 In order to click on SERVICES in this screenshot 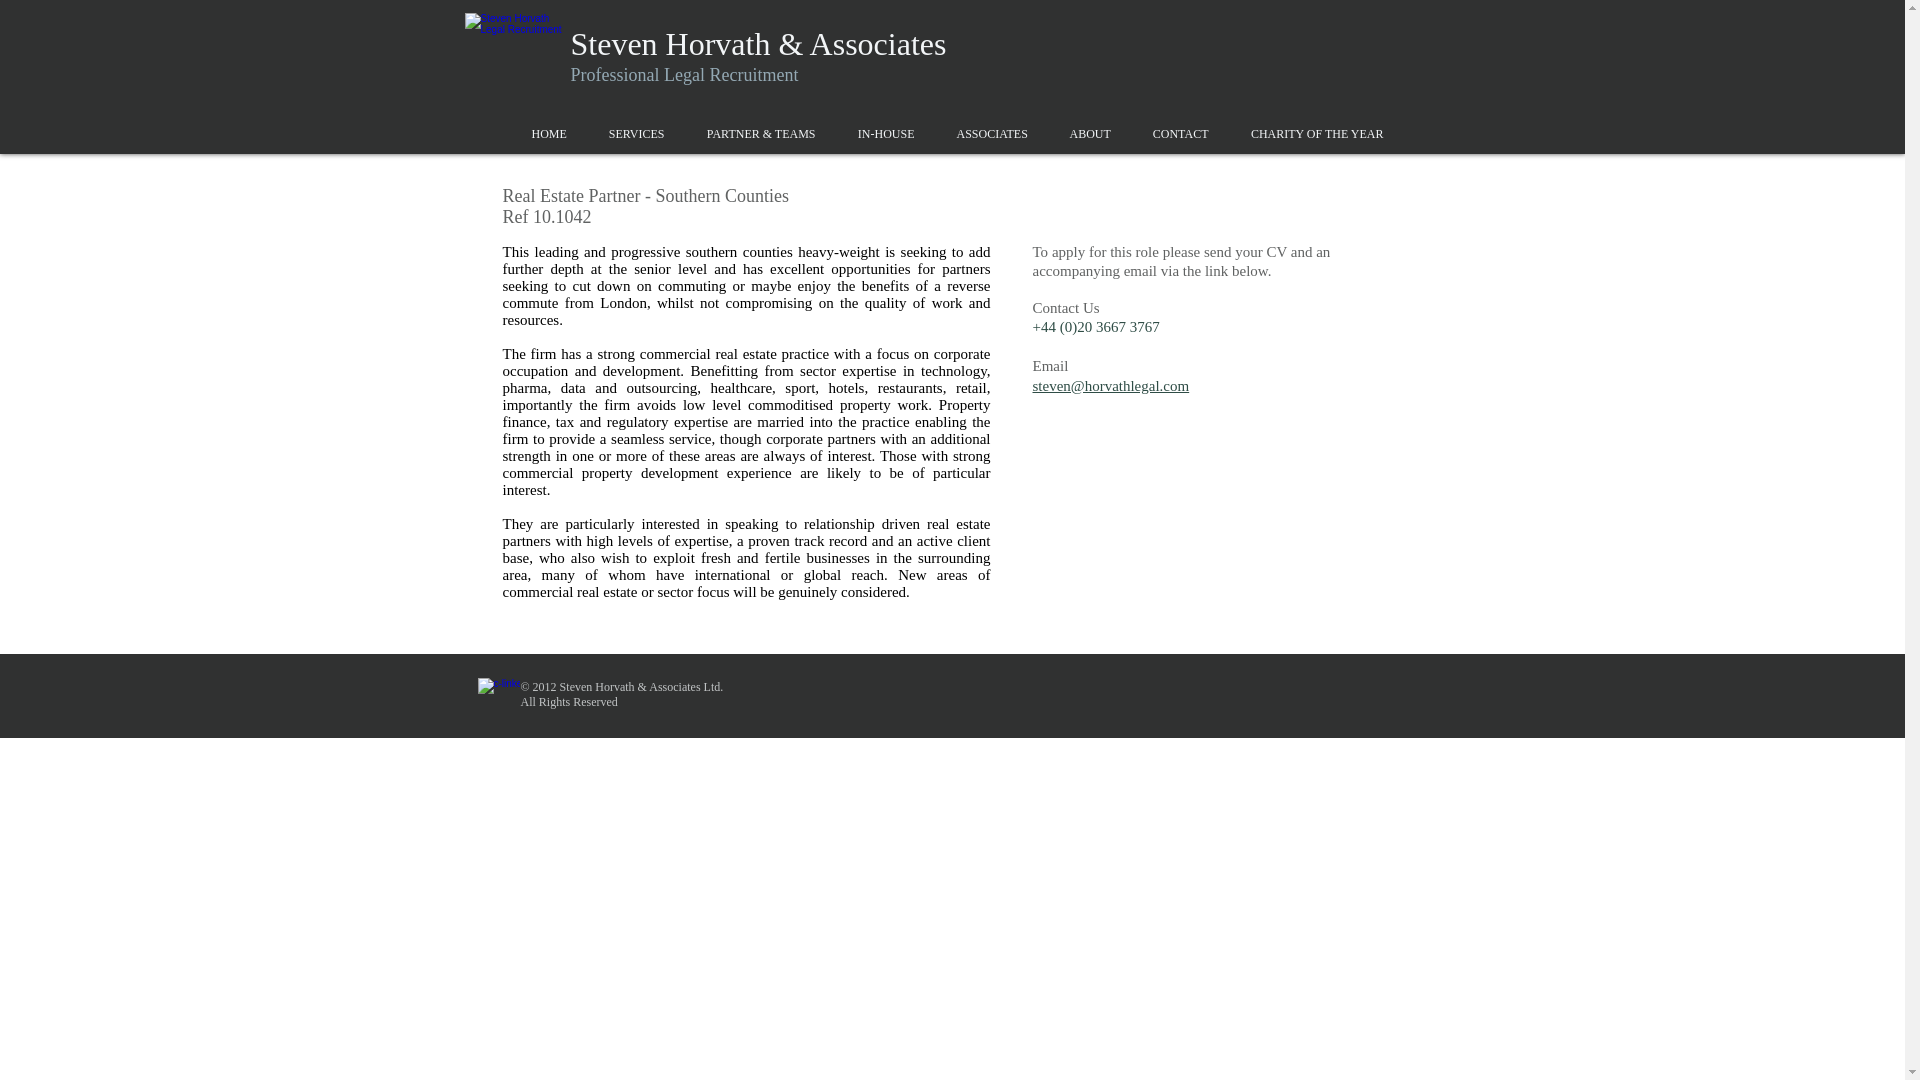, I will do `click(636, 134)`.